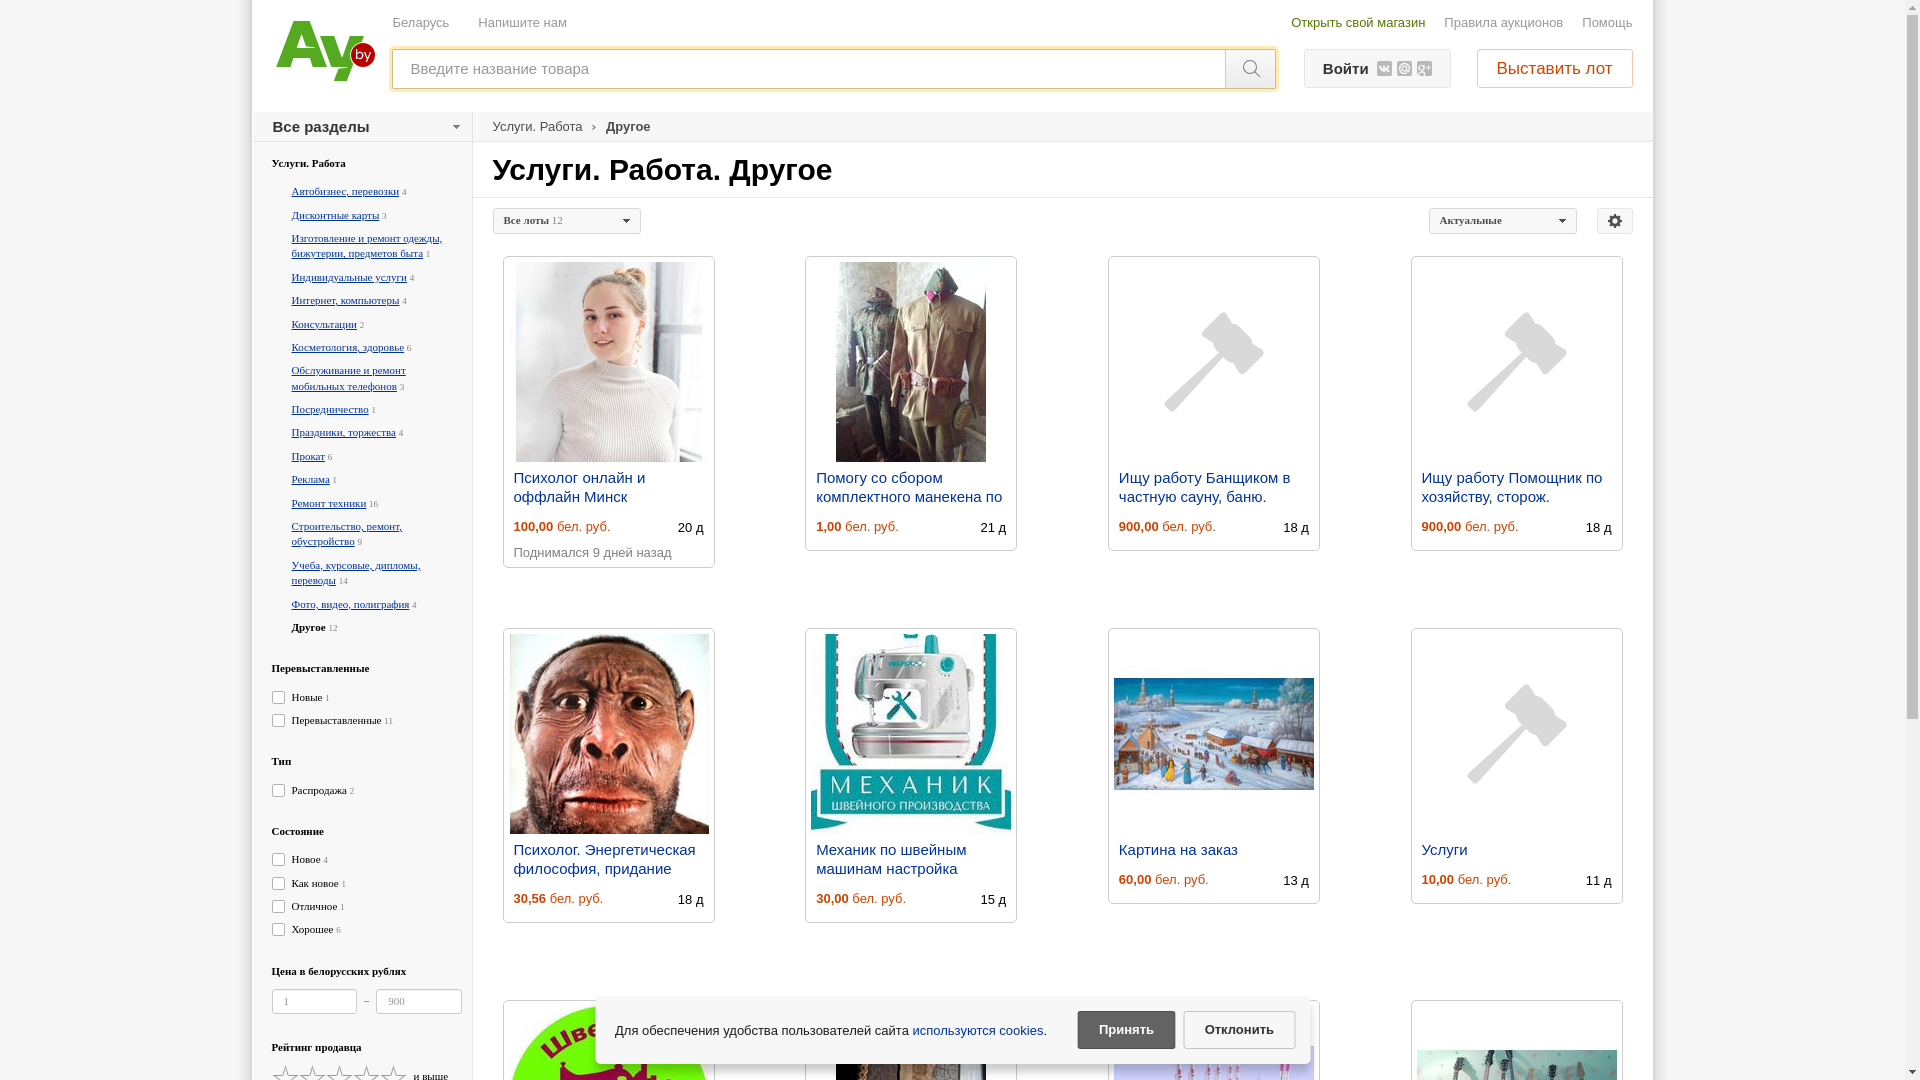  What do you see at coordinates (952, 227) in the screenshot?
I see `login` at bounding box center [952, 227].